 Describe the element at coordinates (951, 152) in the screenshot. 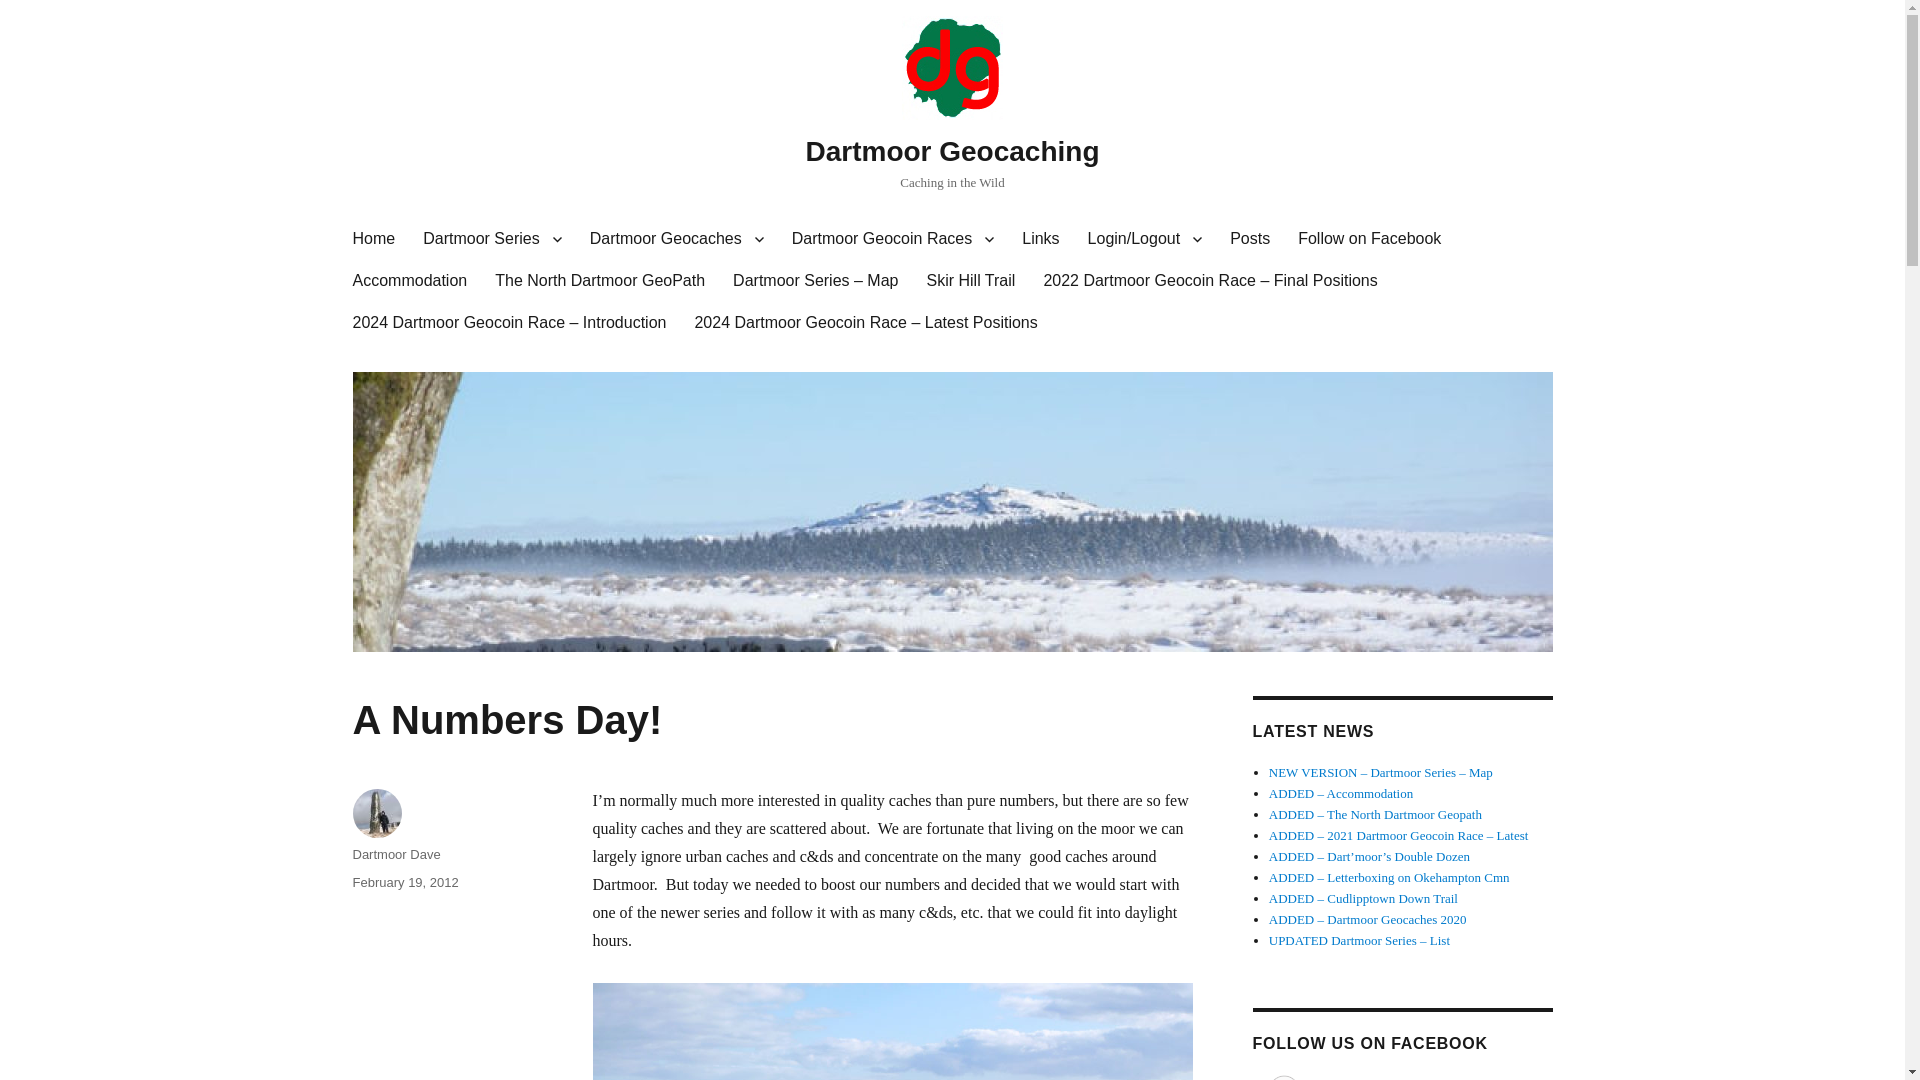

I see `Dartmoor Geocaching` at that location.